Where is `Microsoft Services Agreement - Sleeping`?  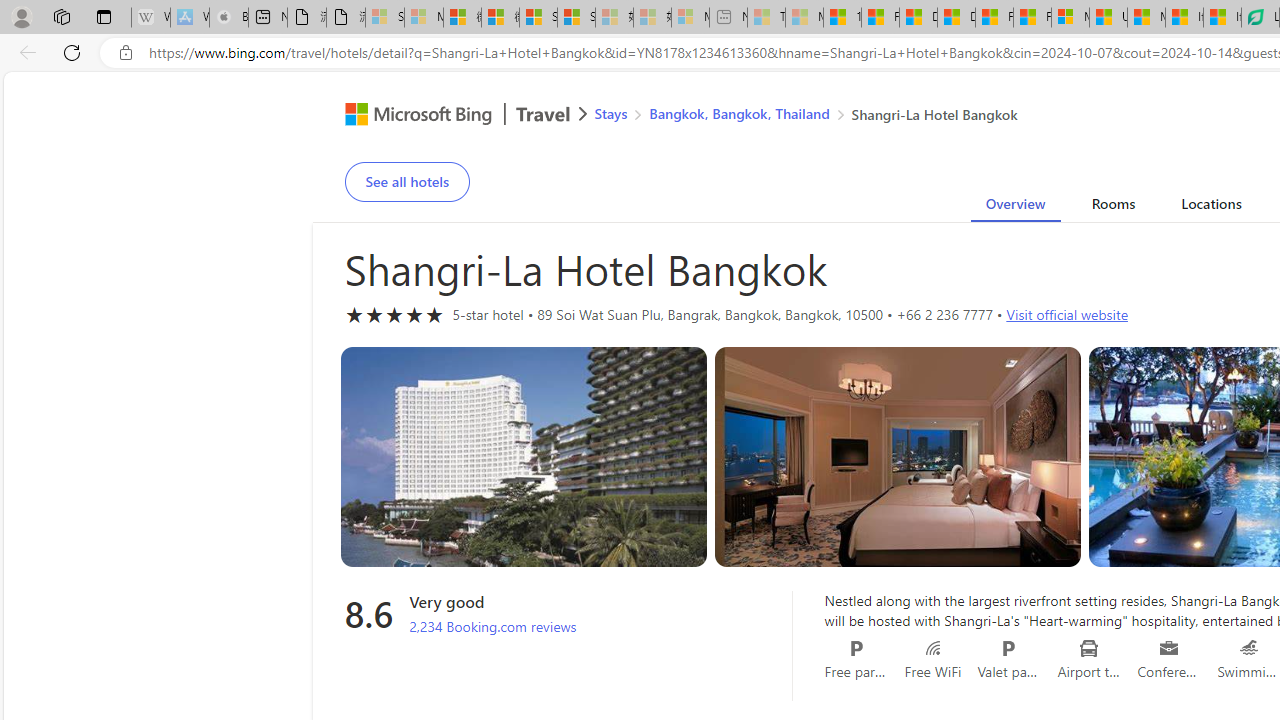 Microsoft Services Agreement - Sleeping is located at coordinates (423, 18).